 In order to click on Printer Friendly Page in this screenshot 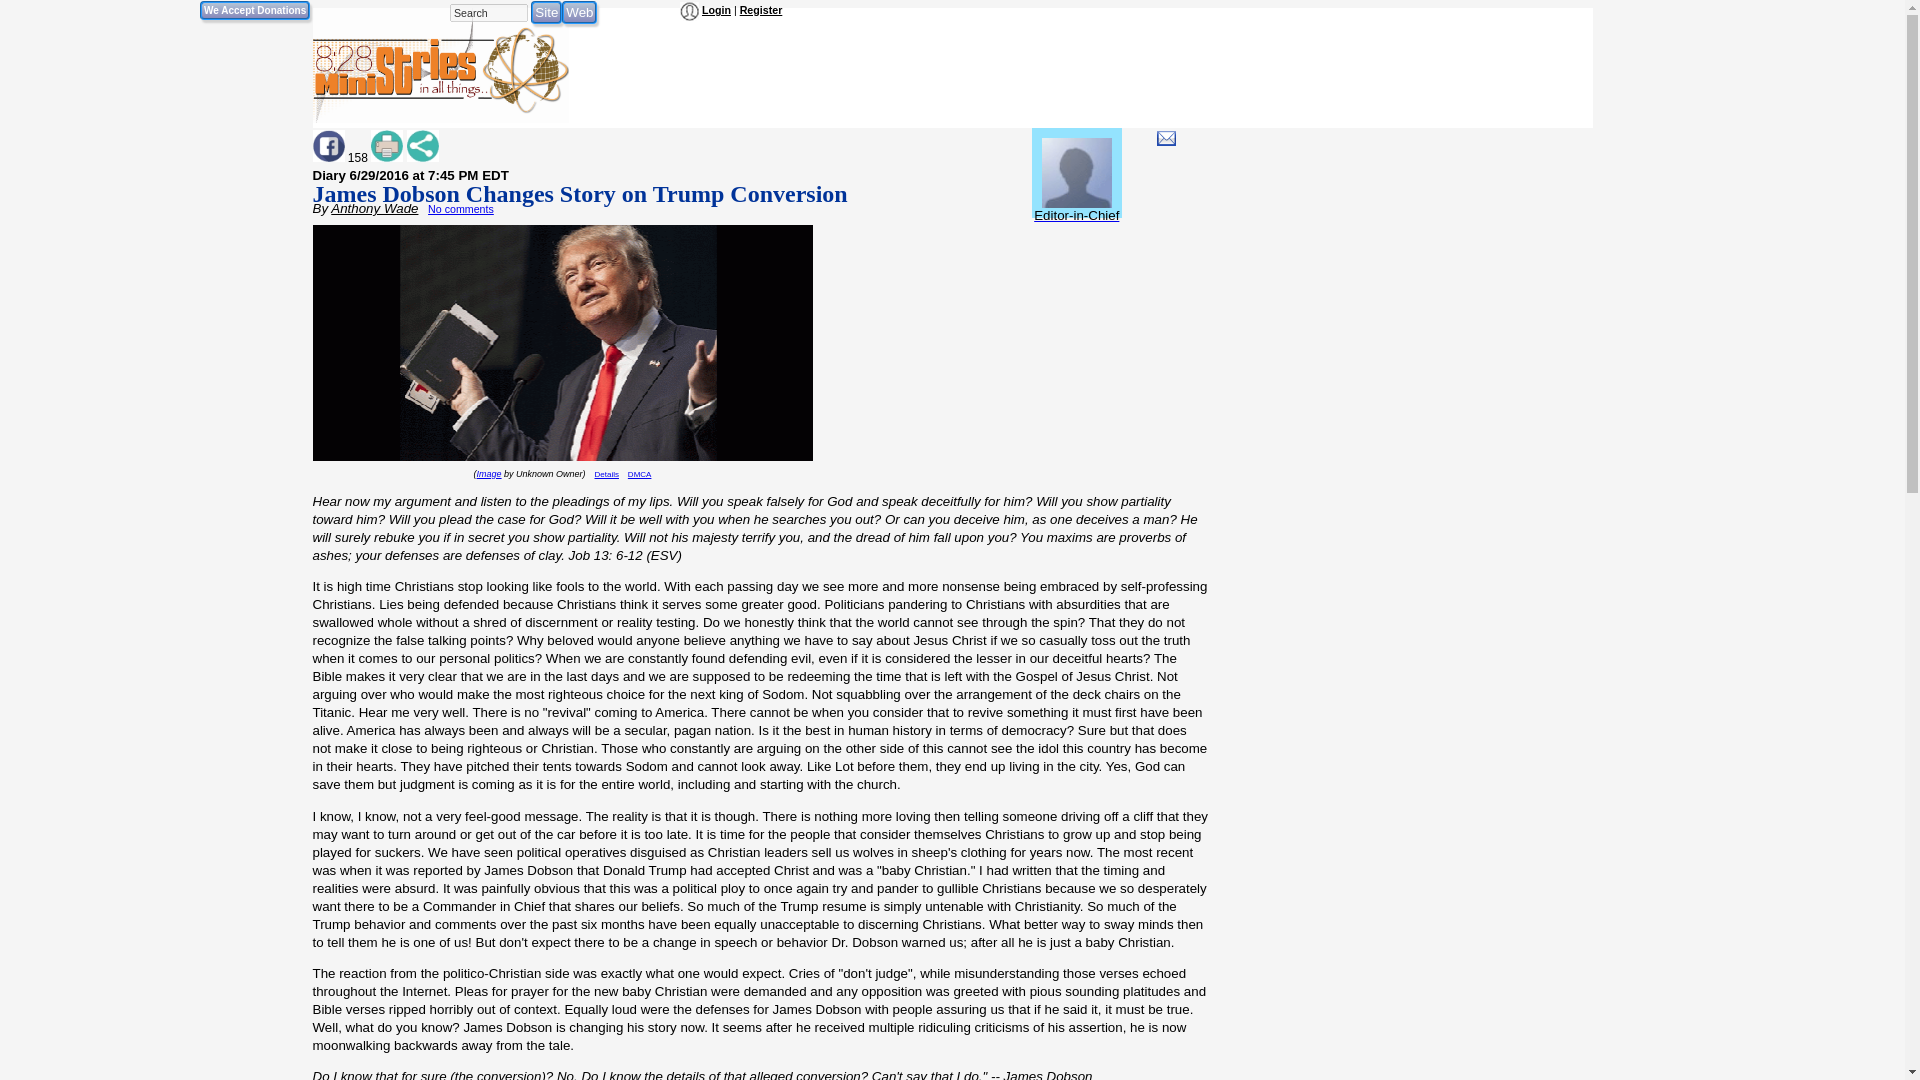, I will do `click(386, 146)`.